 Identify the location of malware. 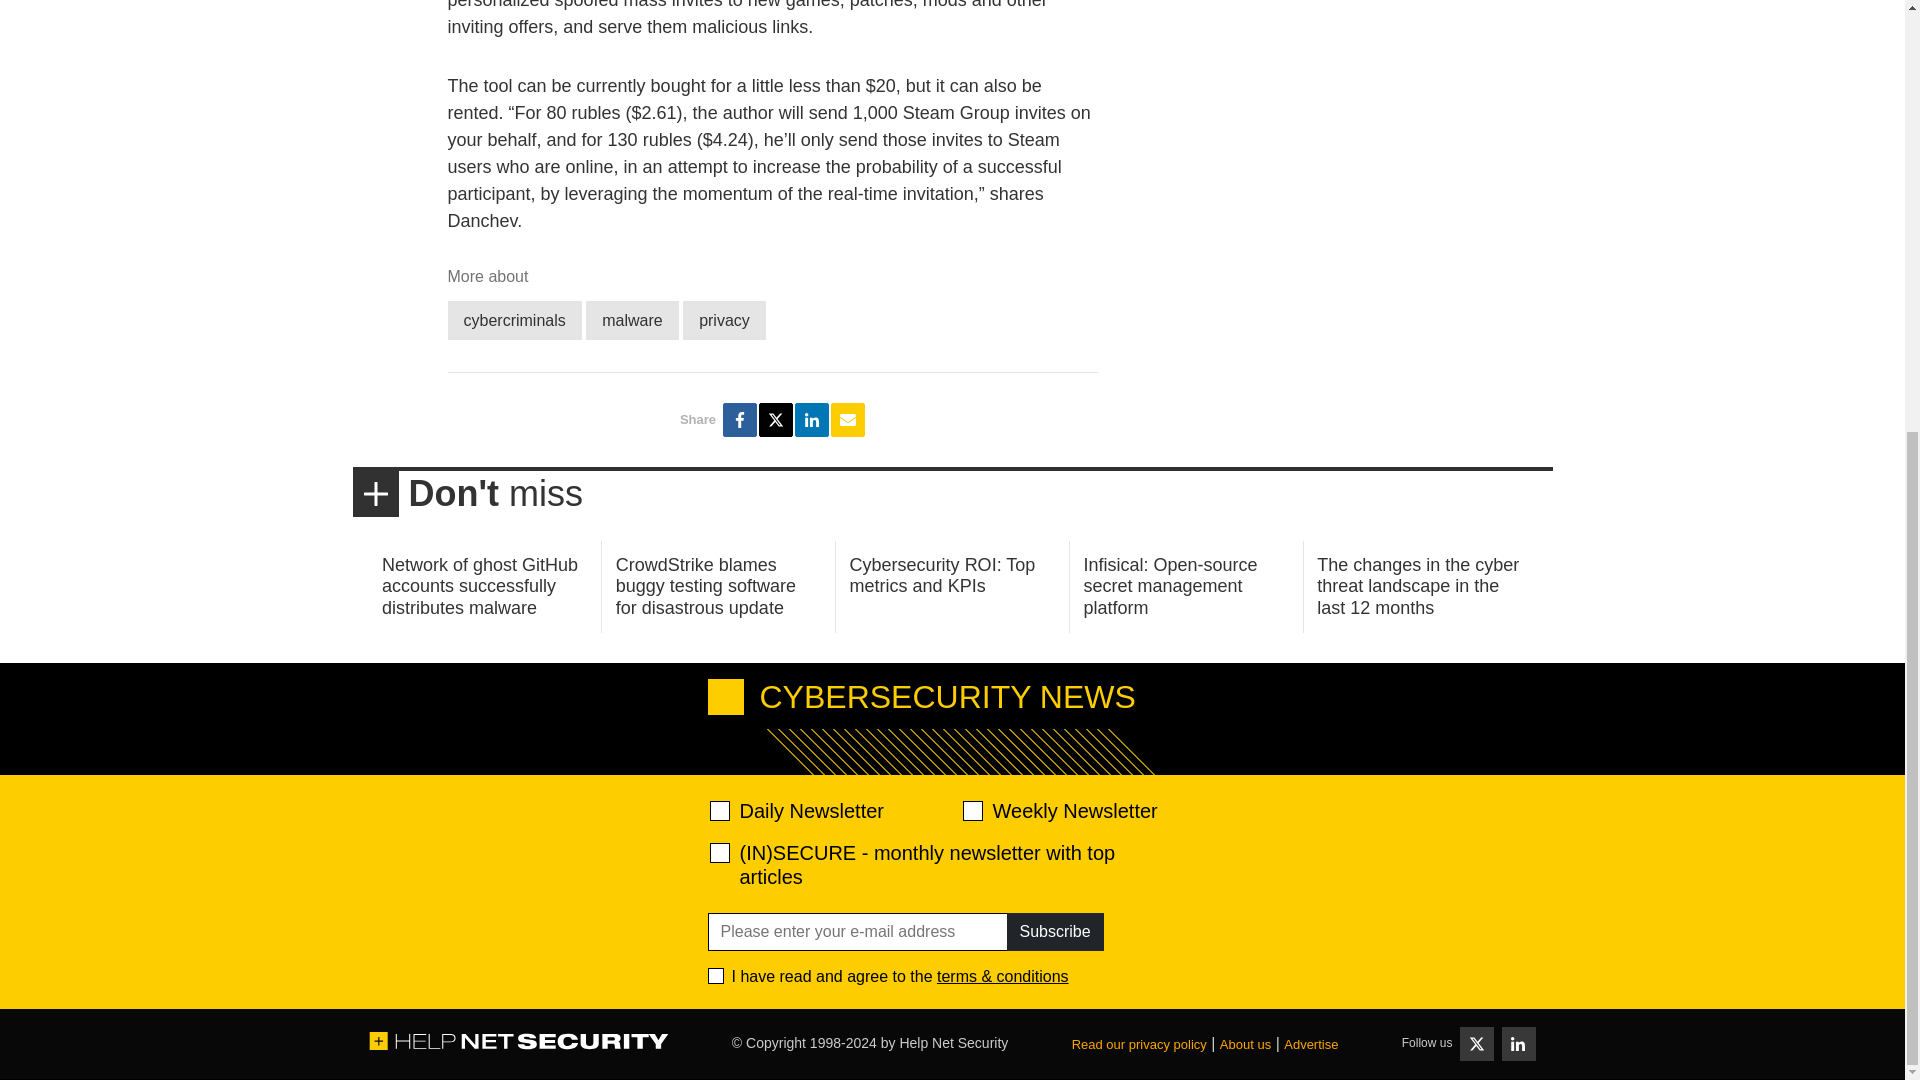
(631, 320).